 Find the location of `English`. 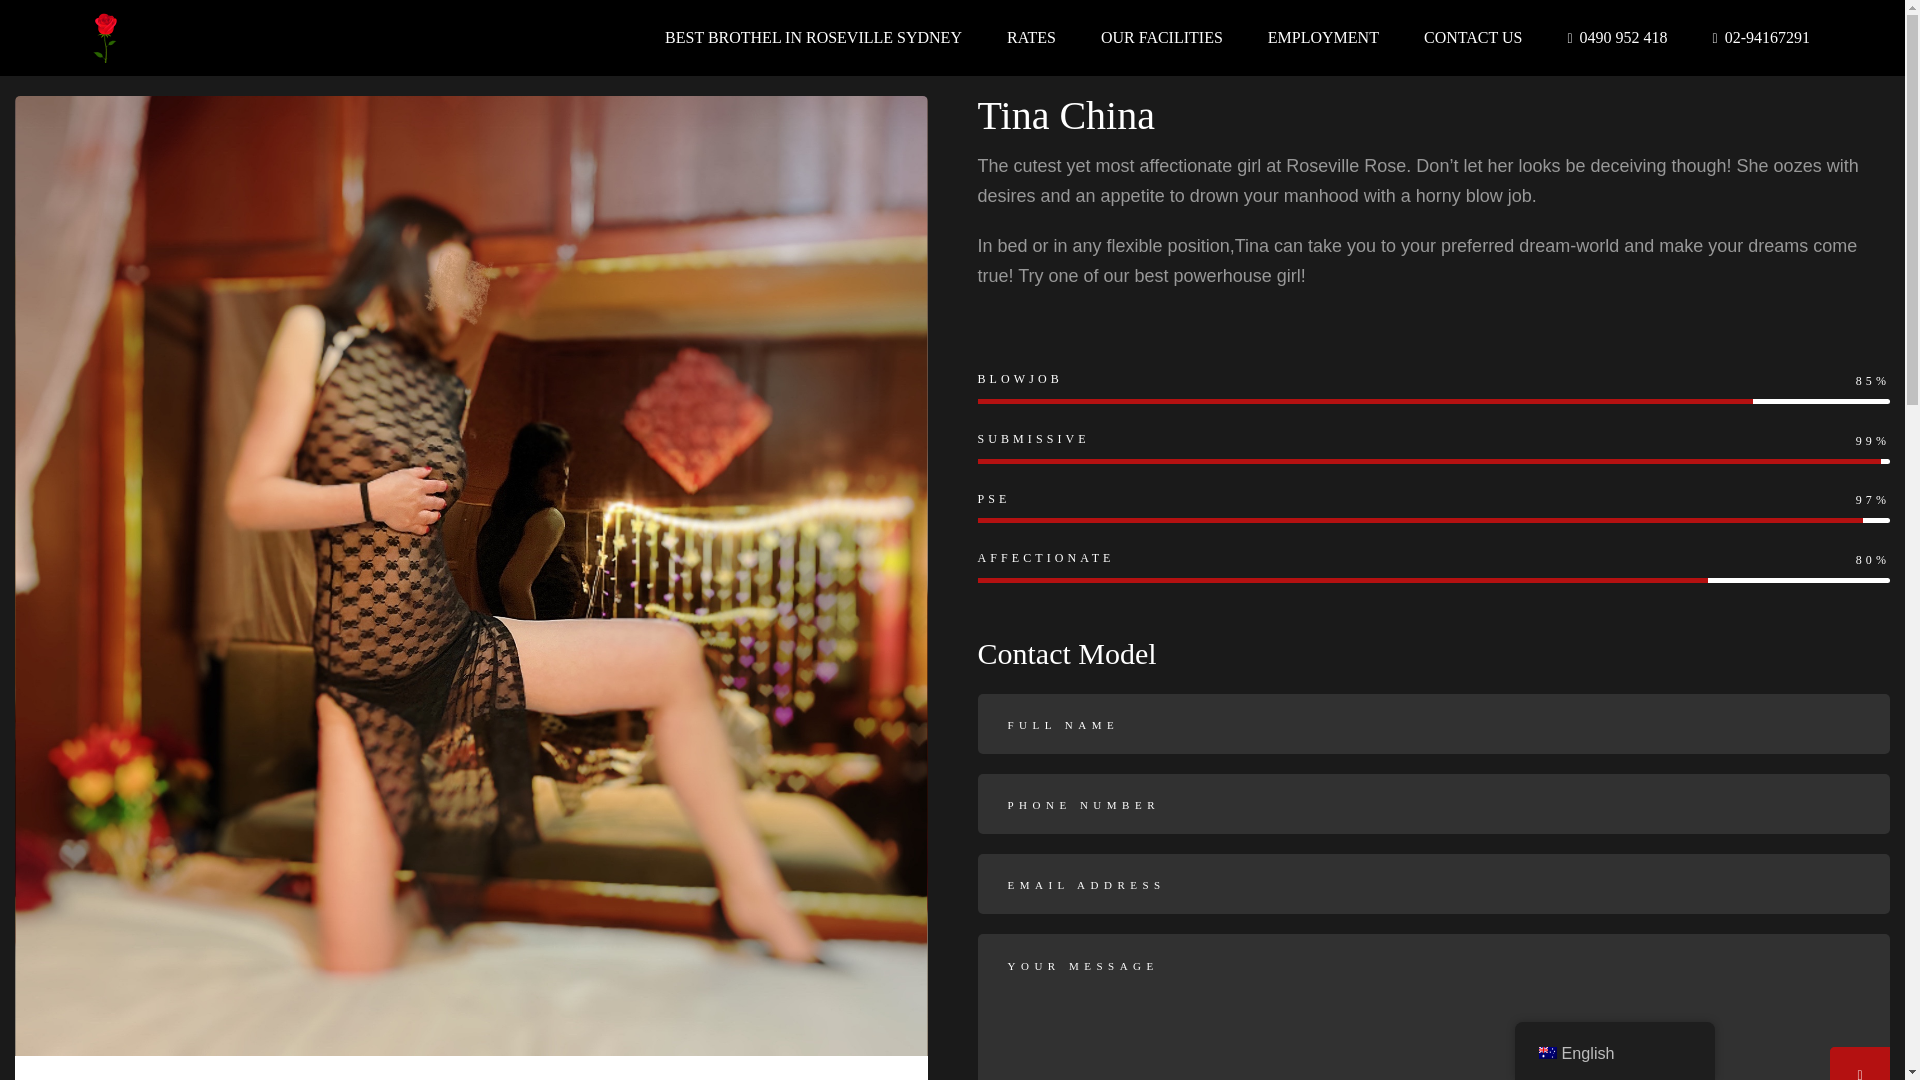

English is located at coordinates (1546, 1052).